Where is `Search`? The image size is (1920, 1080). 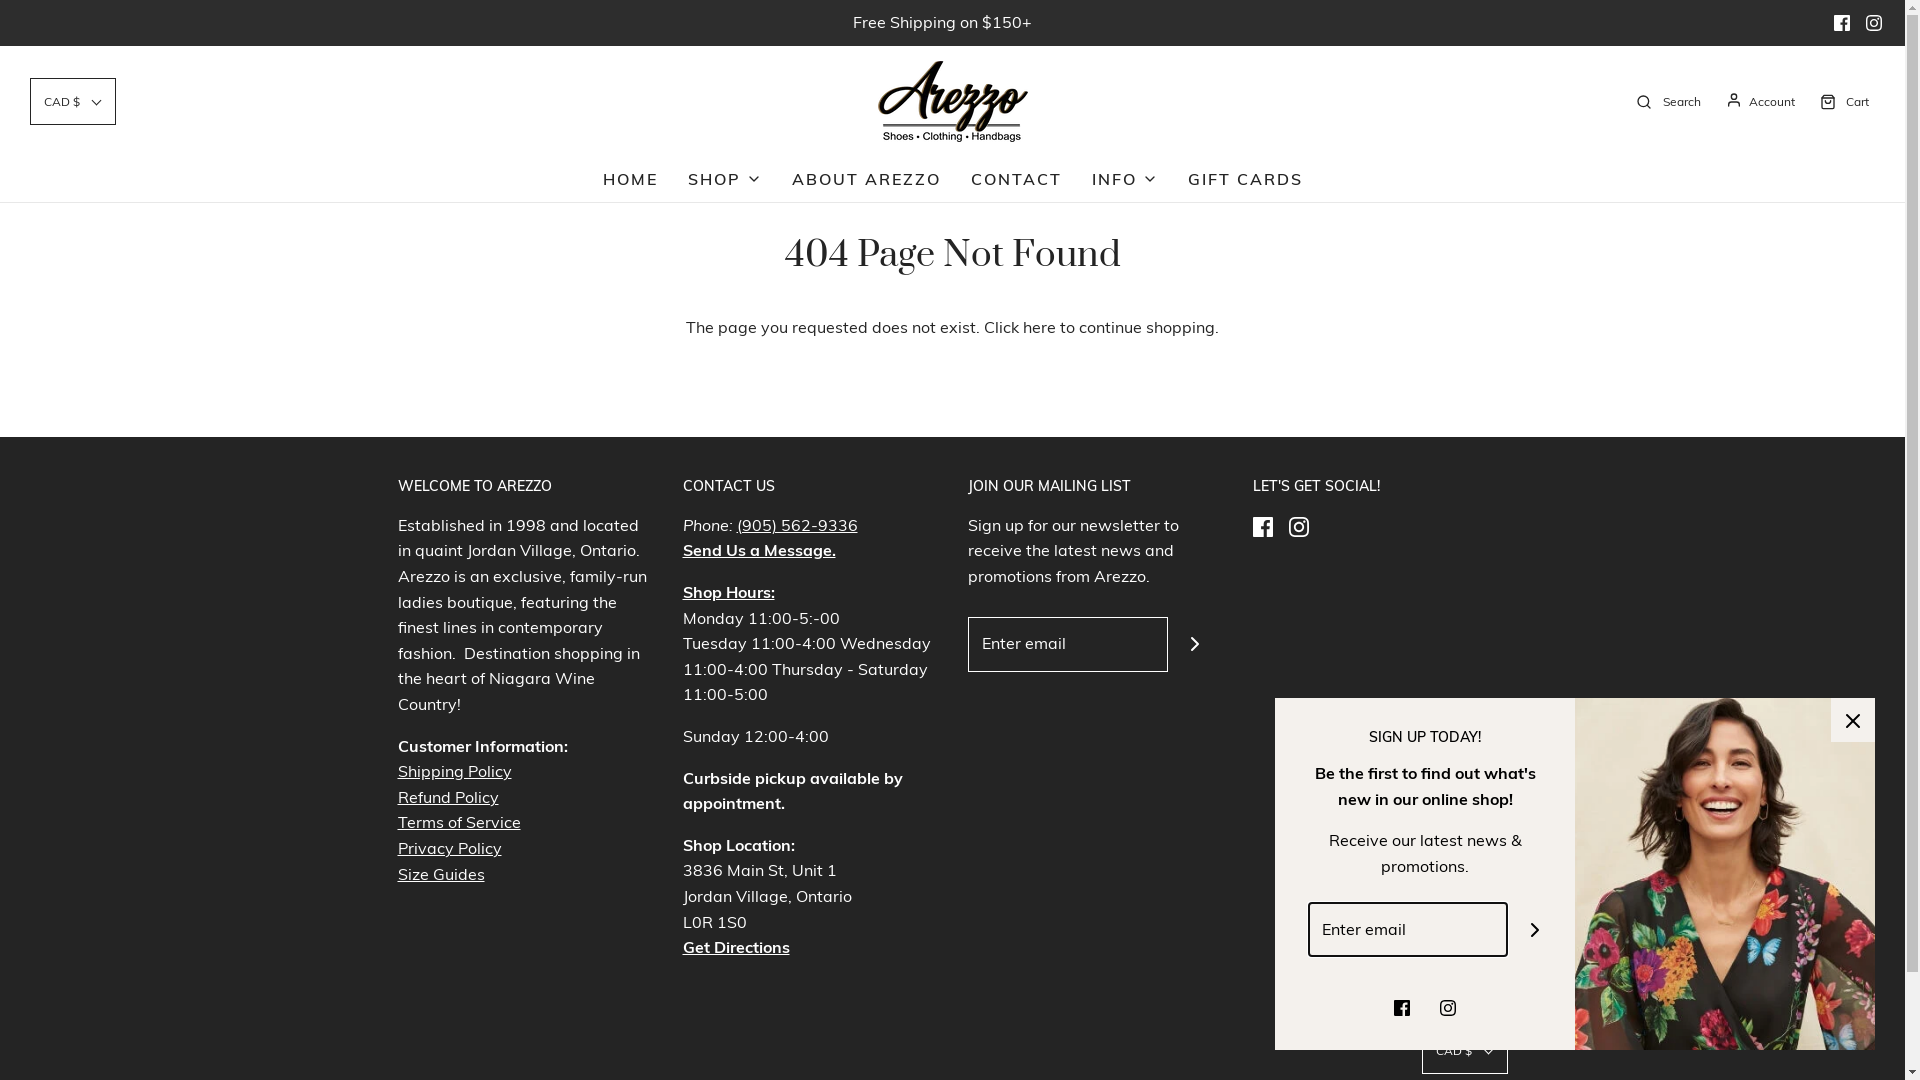 Search is located at coordinates (1666, 100).